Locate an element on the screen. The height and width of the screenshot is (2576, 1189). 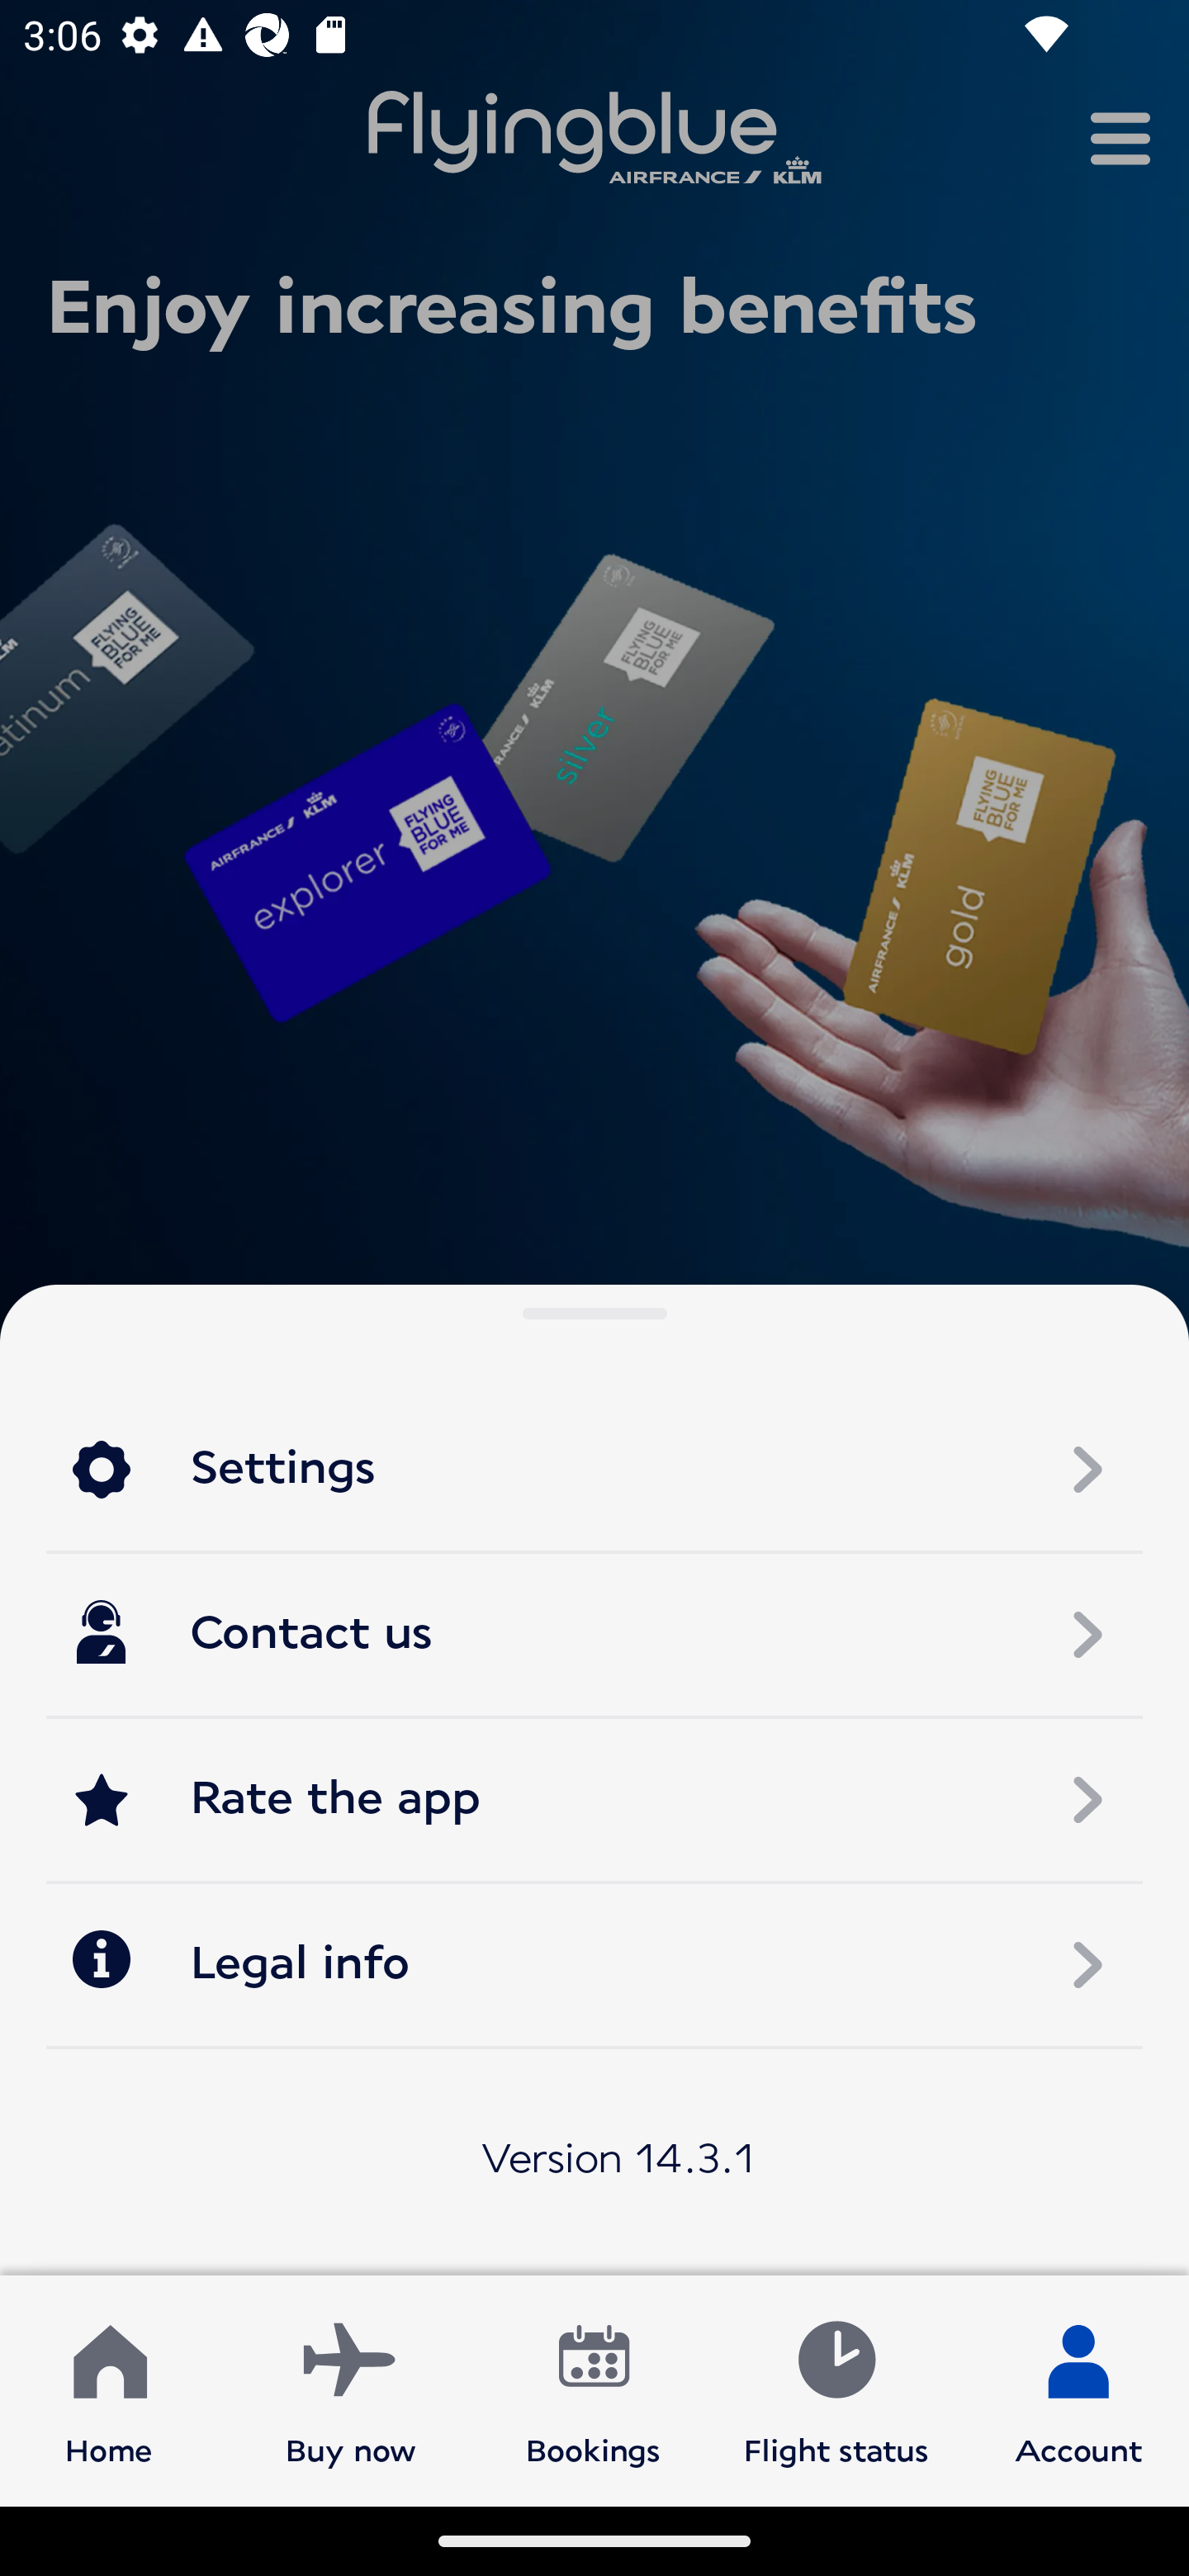
Bookings is located at coordinates (594, 2389).